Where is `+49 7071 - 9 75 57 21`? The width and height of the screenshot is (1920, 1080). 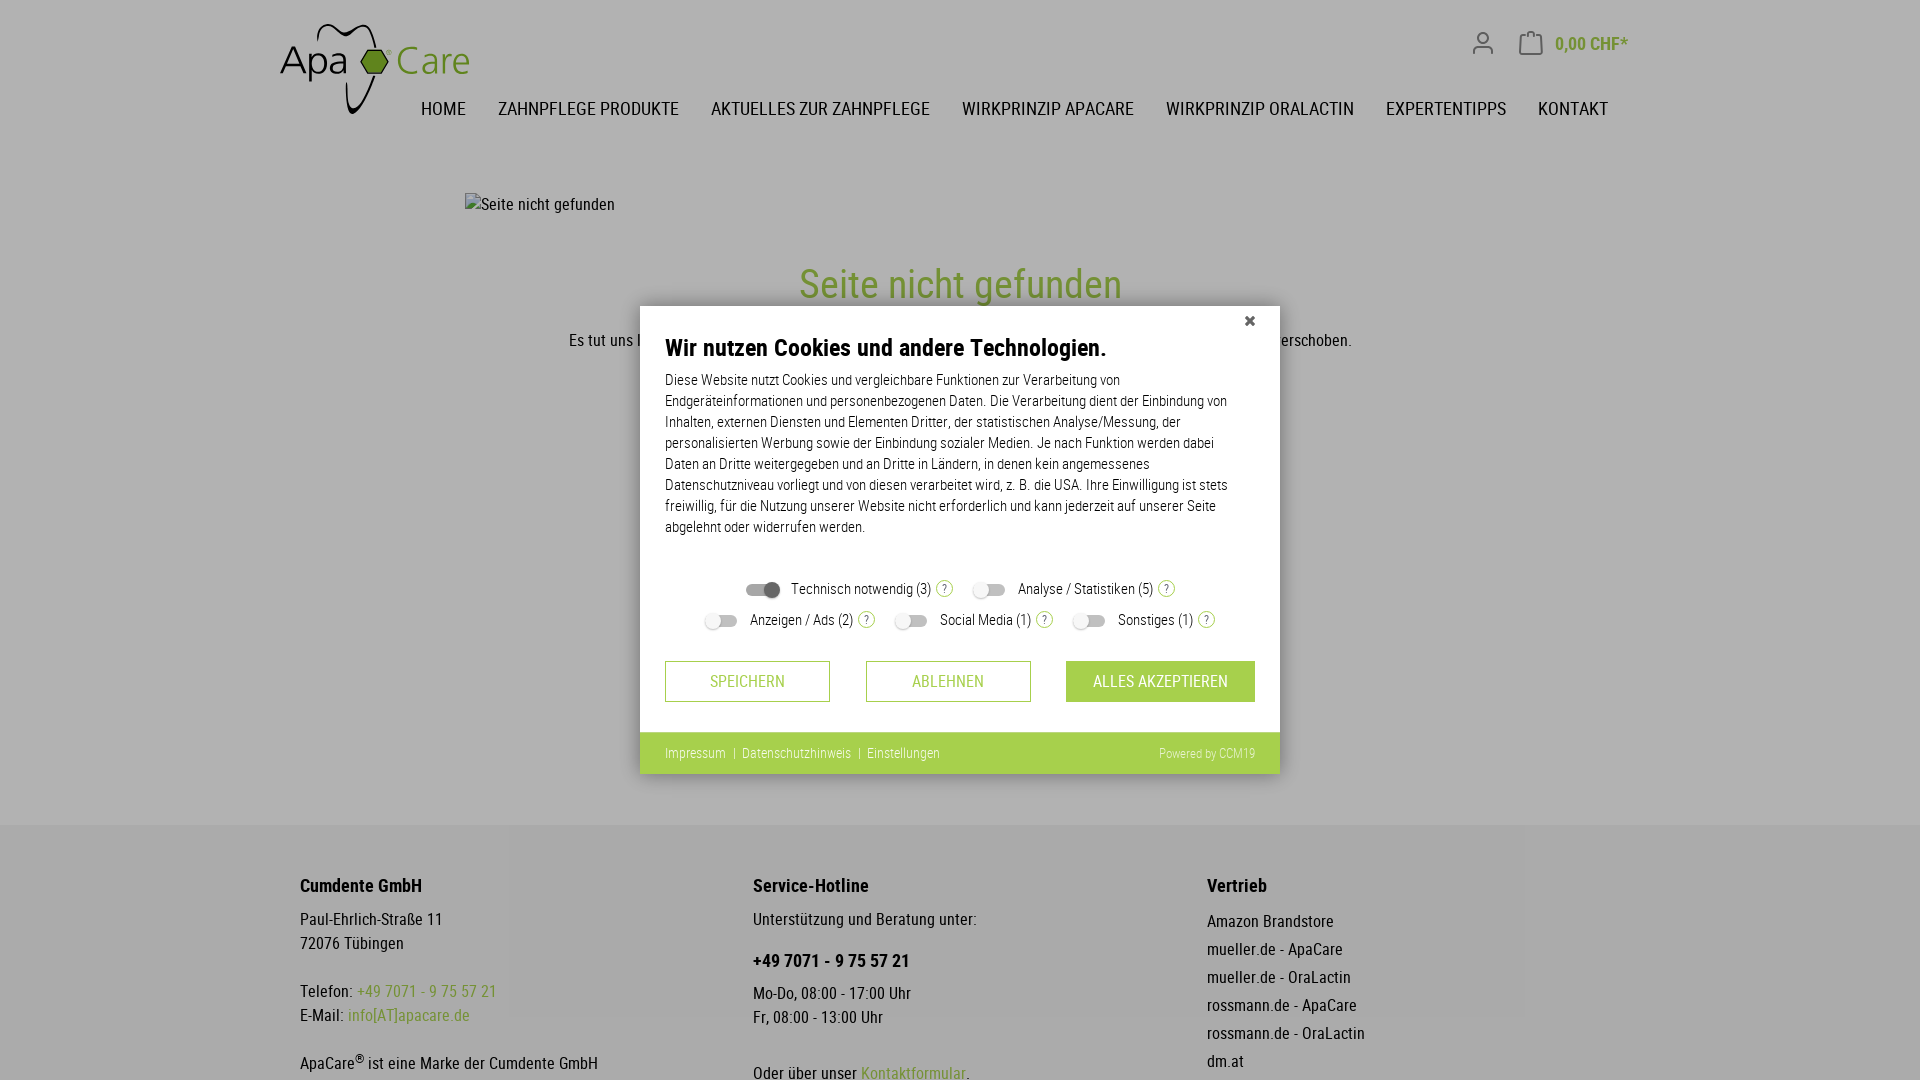 +49 7071 - 9 75 57 21 is located at coordinates (960, 961).